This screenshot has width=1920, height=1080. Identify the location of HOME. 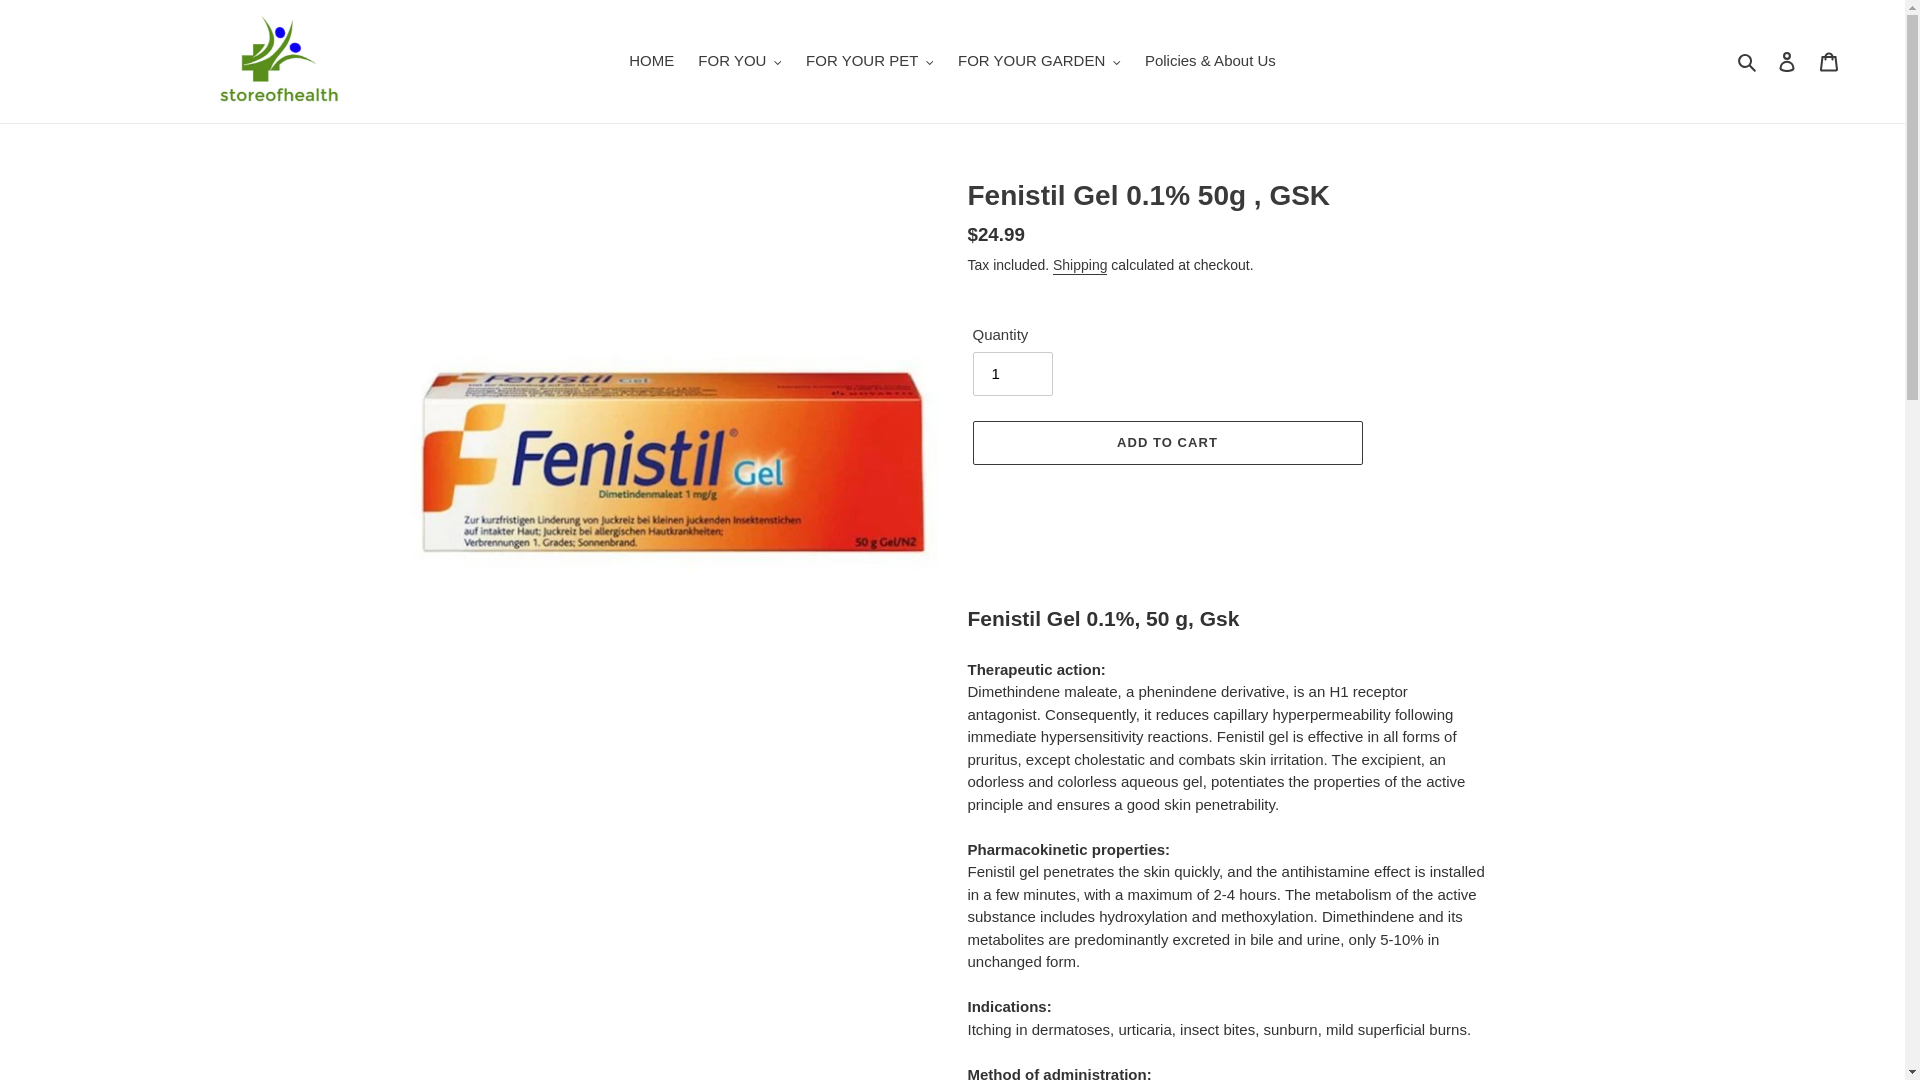
(650, 61).